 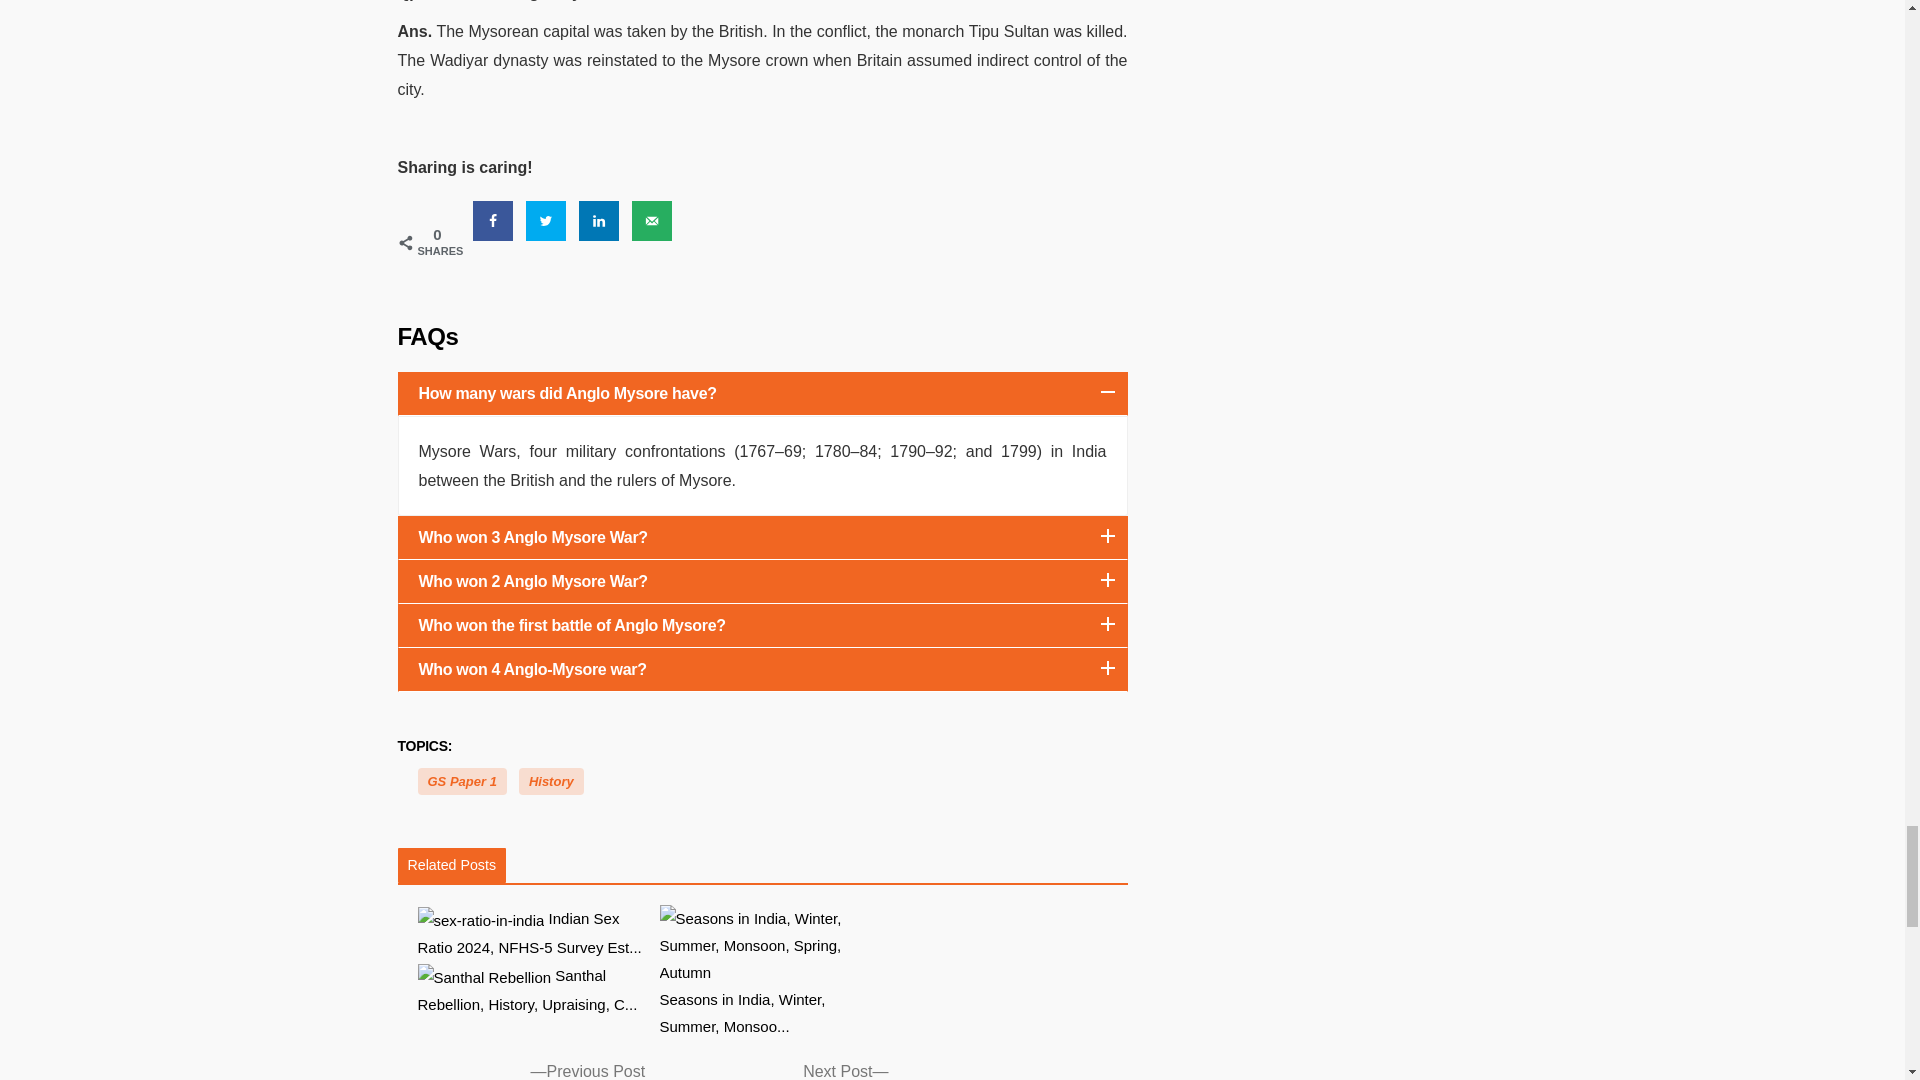 What do you see at coordinates (546, 220) in the screenshot?
I see `Share on Twitter` at bounding box center [546, 220].